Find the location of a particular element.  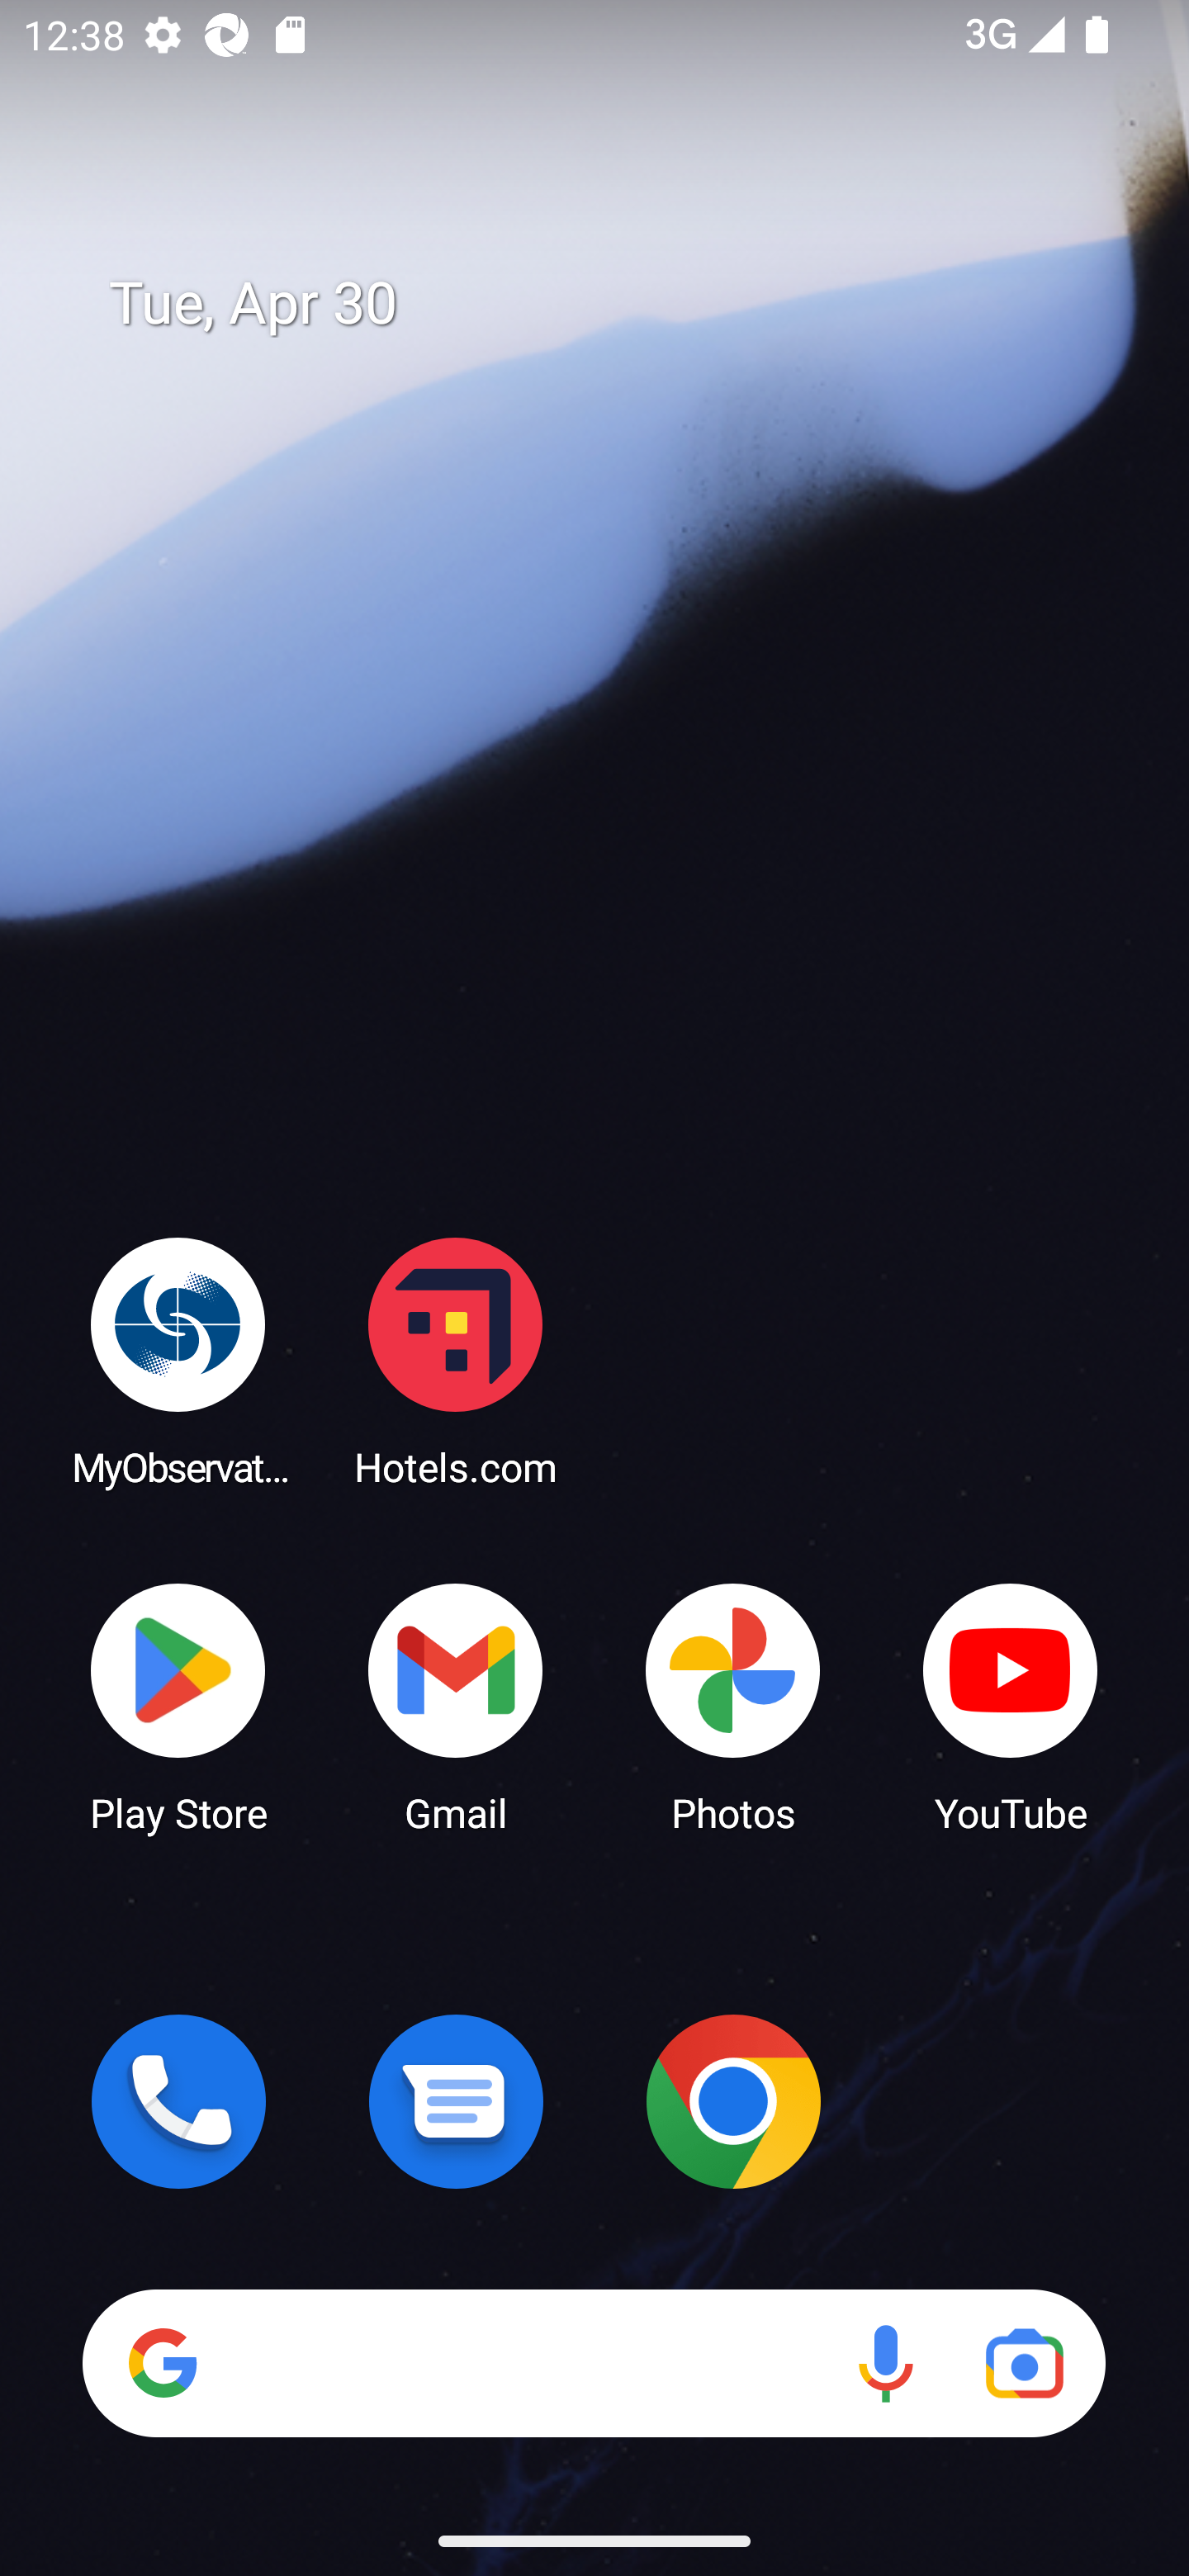

YouTube is located at coordinates (1011, 1706).